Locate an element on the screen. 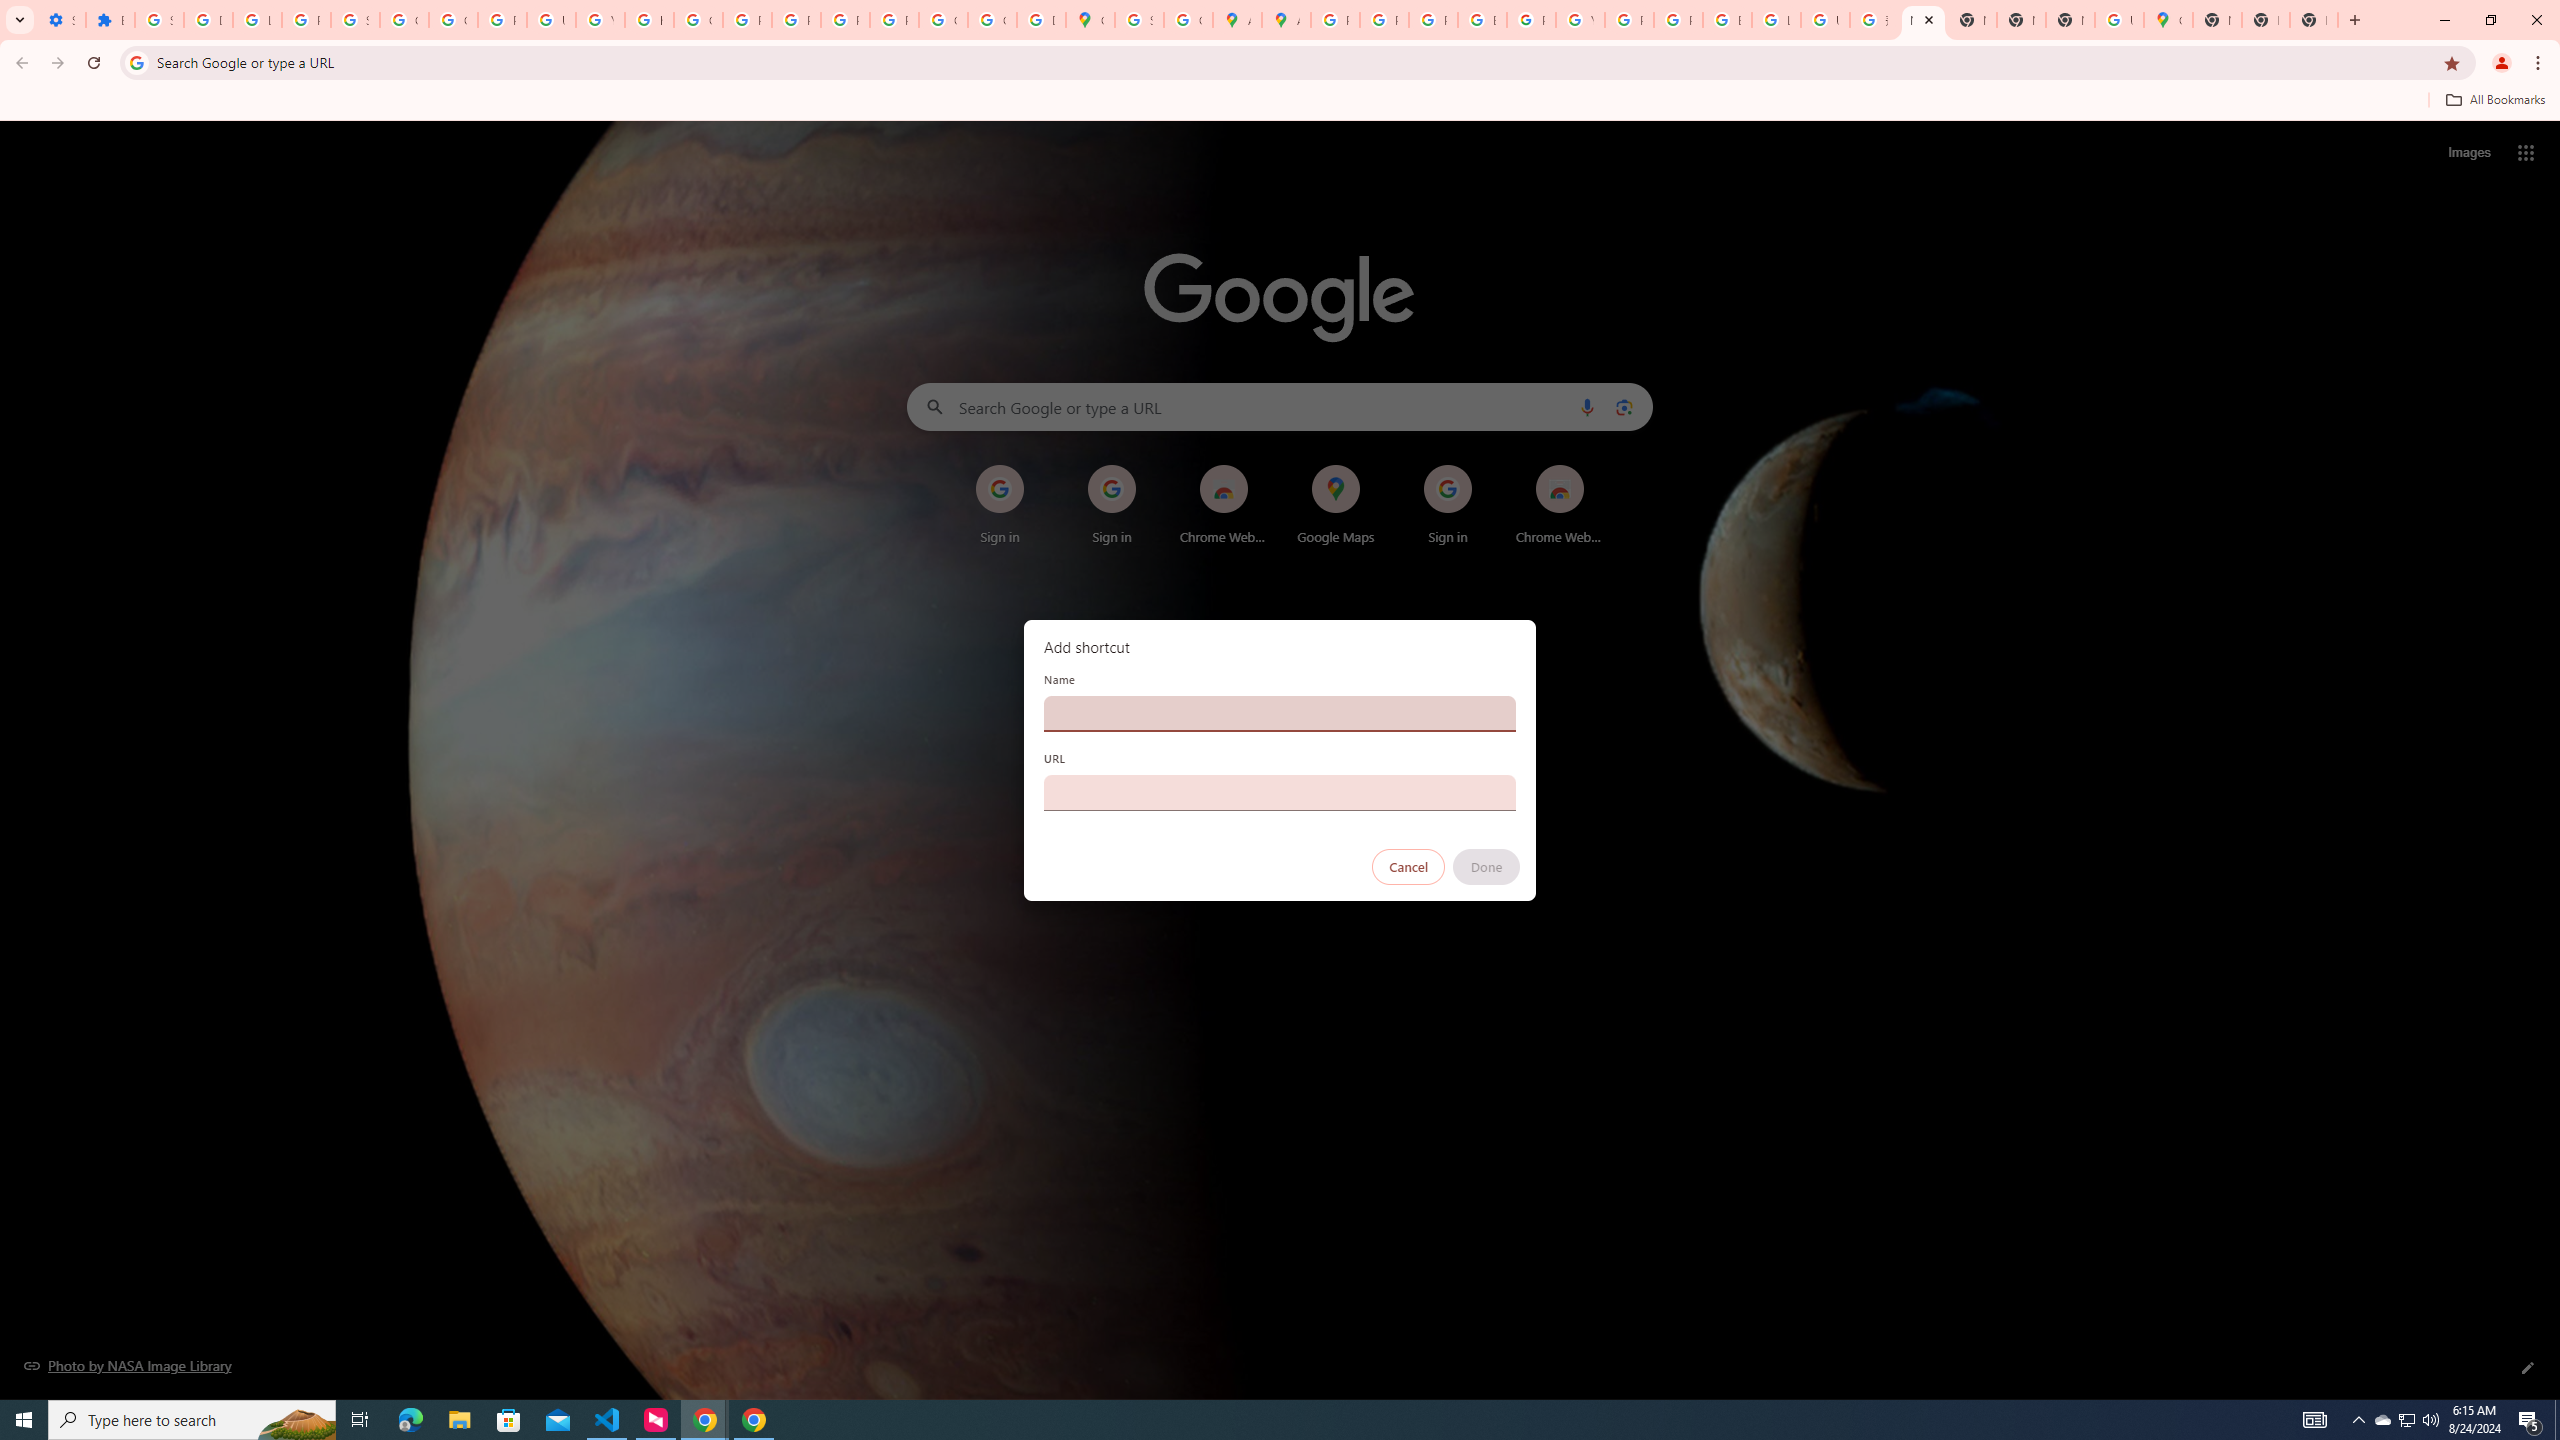  Sign in - Google Accounts is located at coordinates (1138, 20).